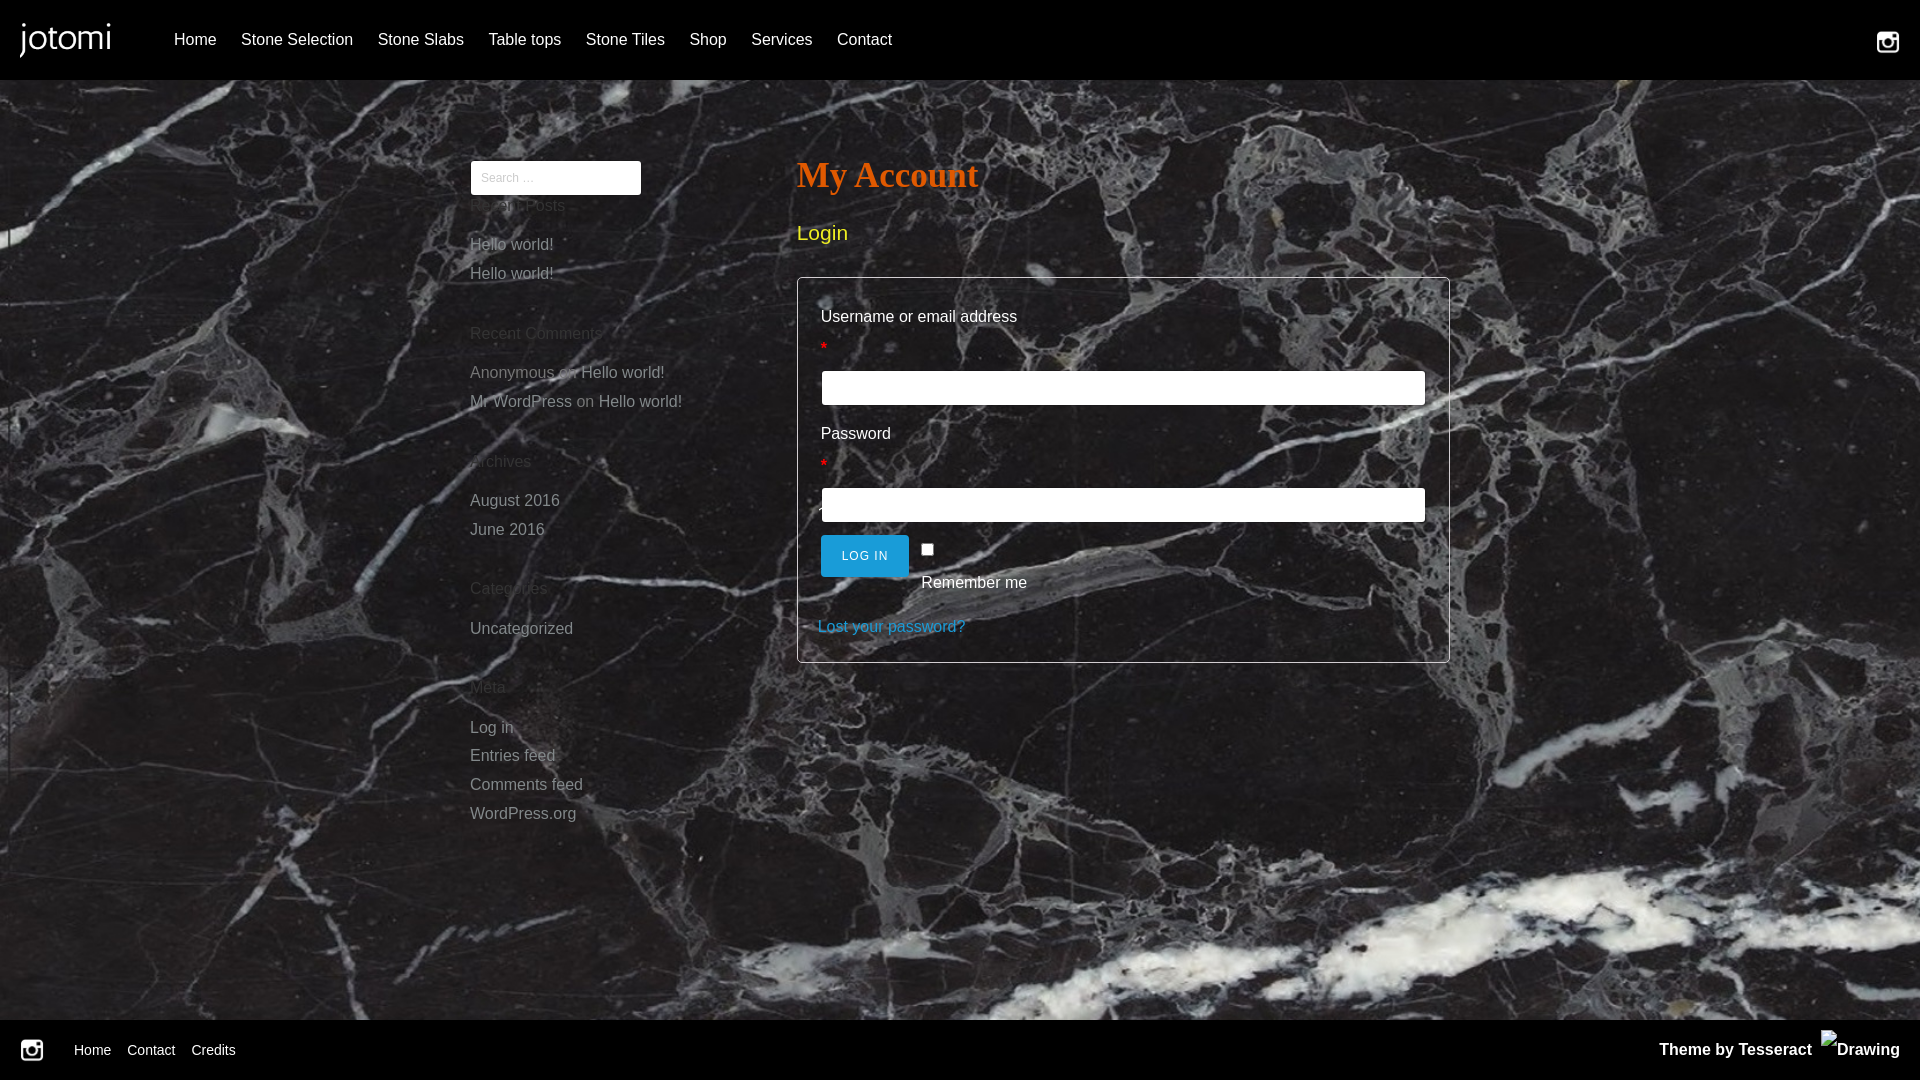  I want to click on Home, so click(92, 1050).